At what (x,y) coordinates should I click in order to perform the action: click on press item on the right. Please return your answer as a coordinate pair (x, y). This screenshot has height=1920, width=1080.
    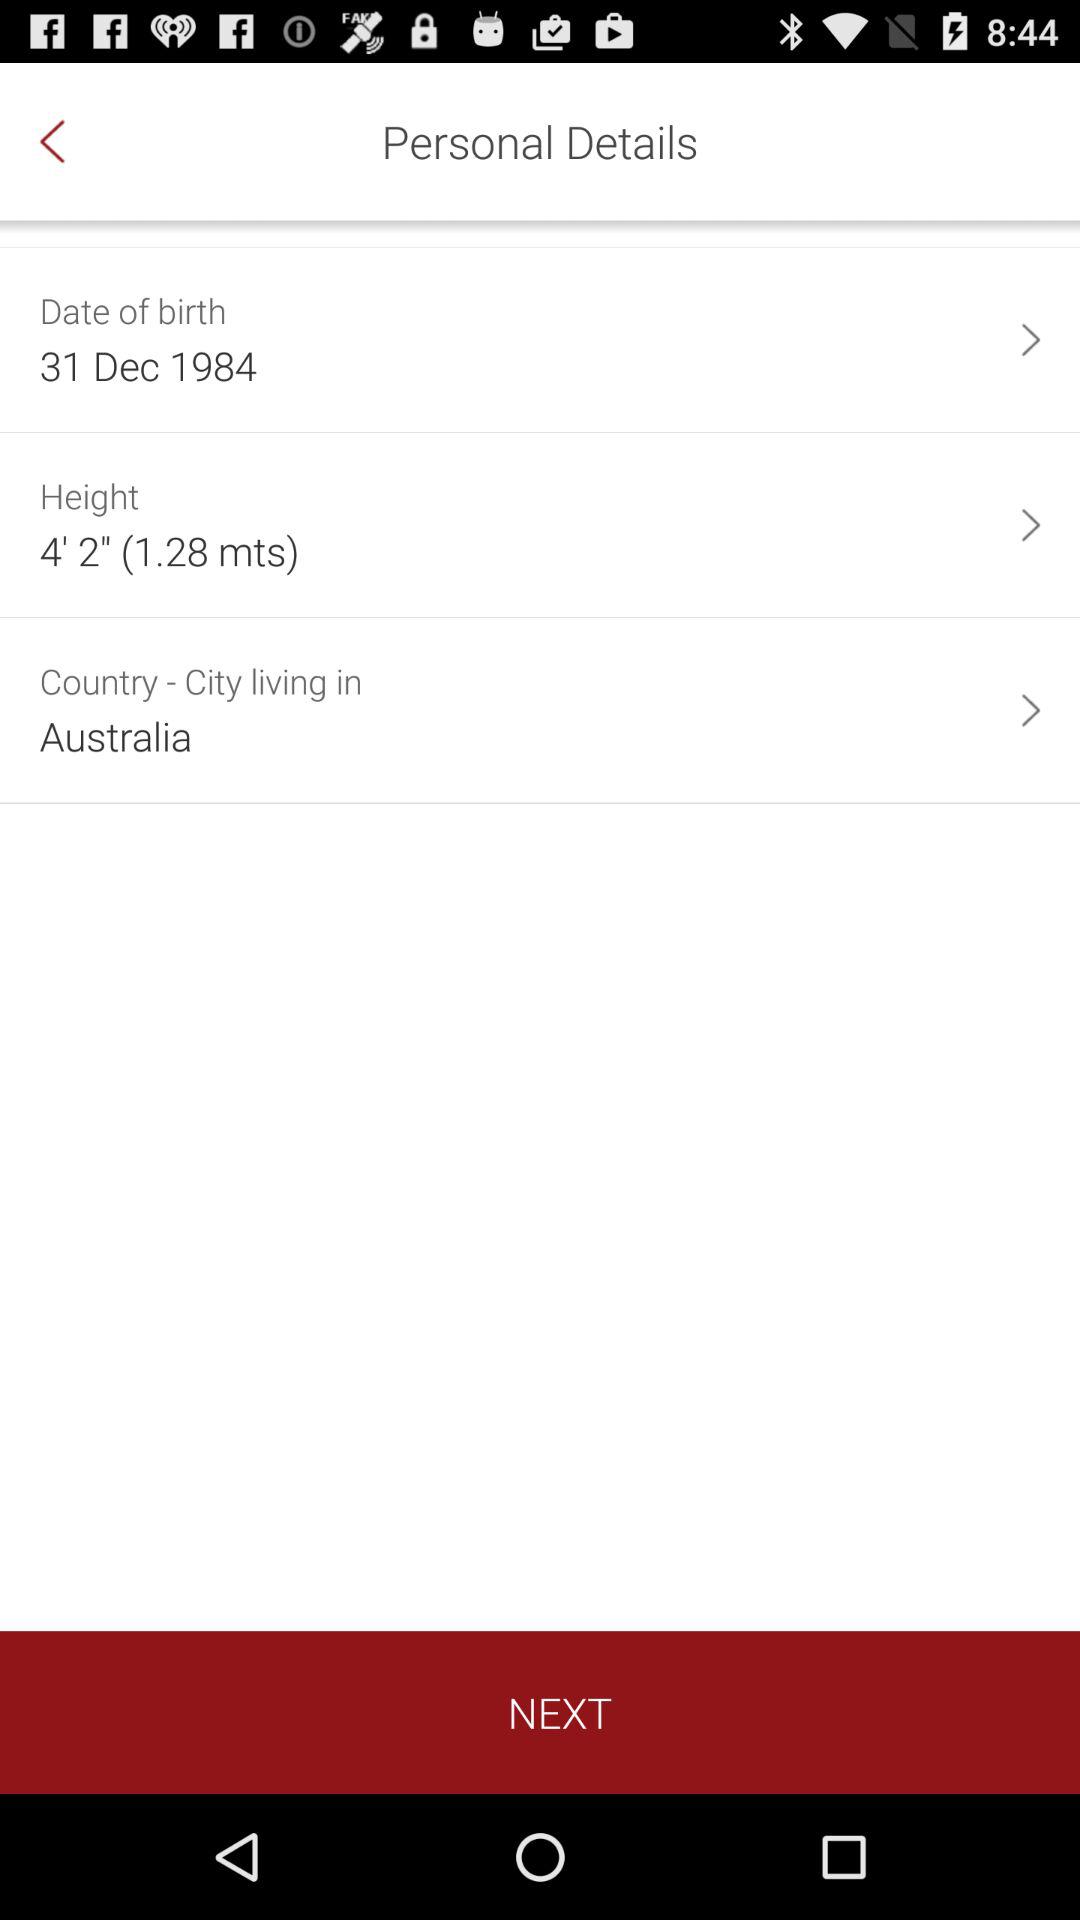
    Looking at the image, I should click on (1030, 710).